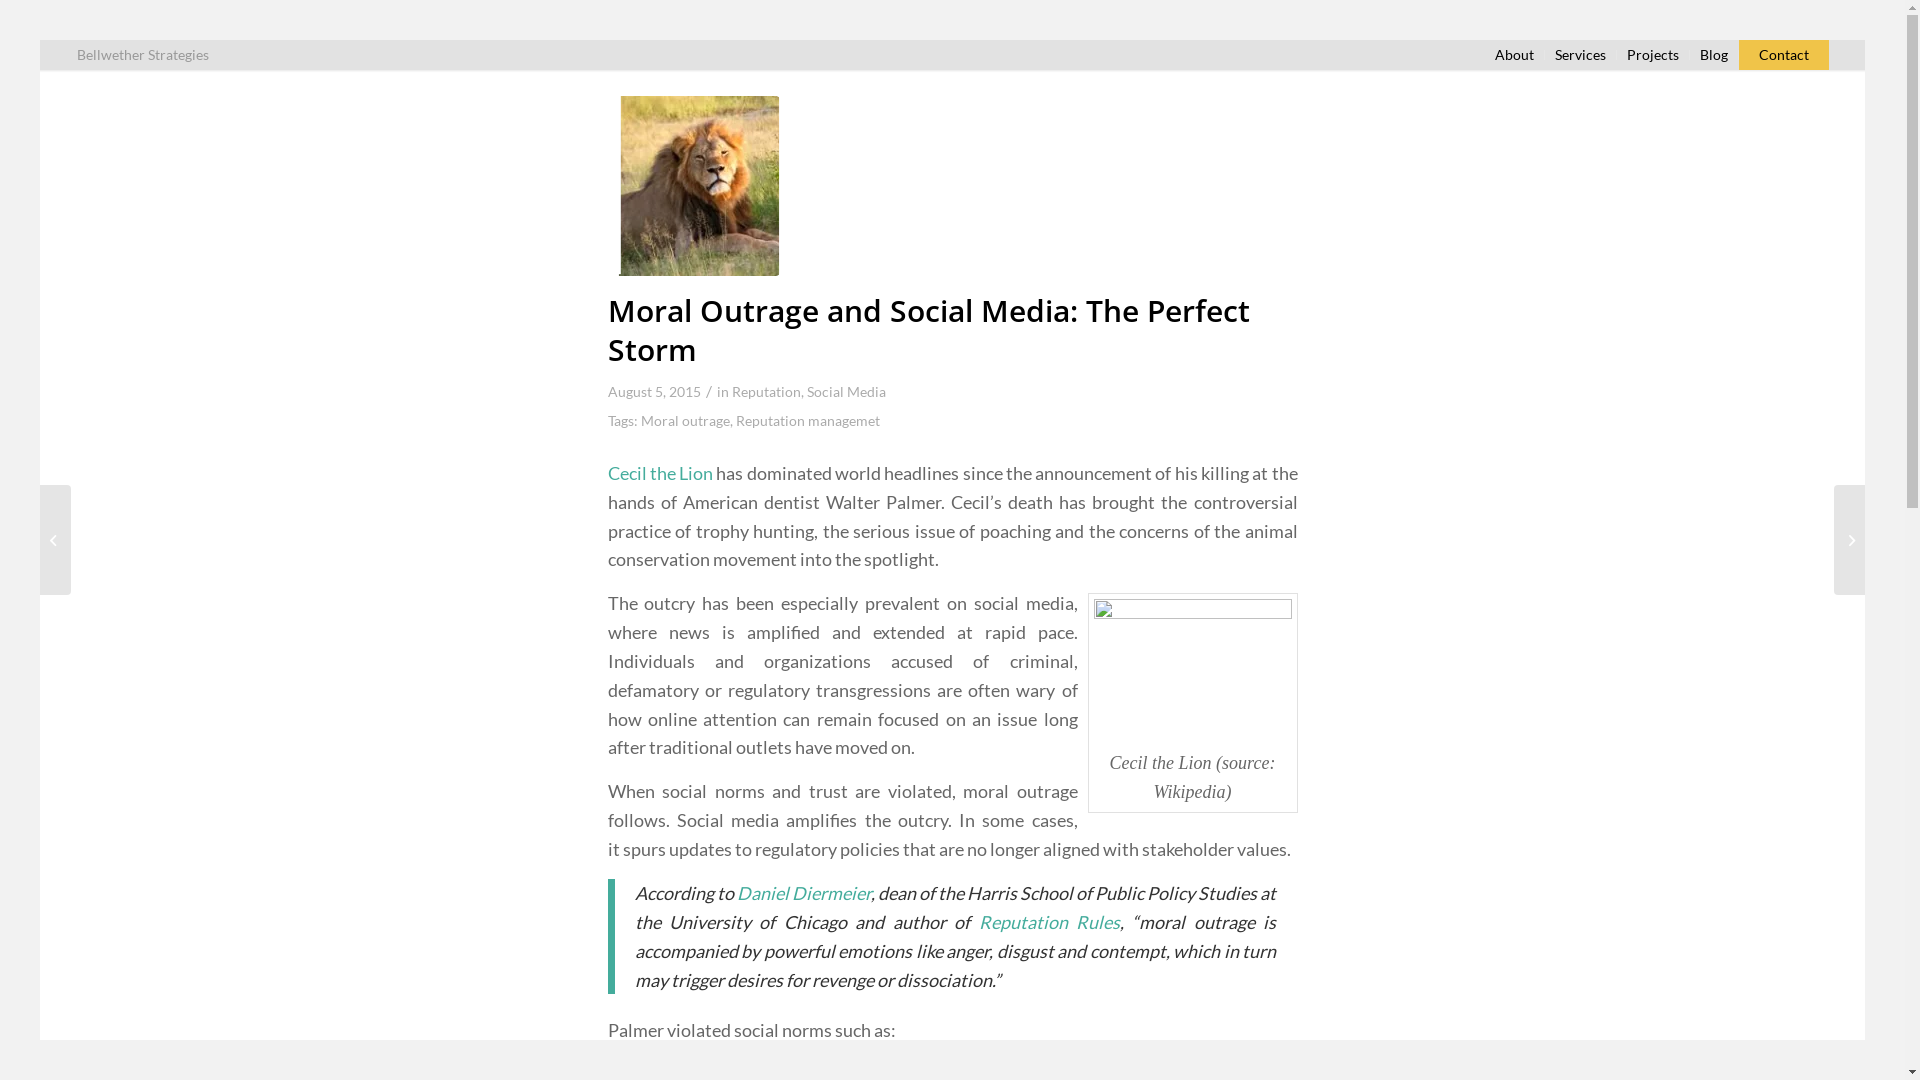  What do you see at coordinates (1580, 54) in the screenshot?
I see `Services` at bounding box center [1580, 54].